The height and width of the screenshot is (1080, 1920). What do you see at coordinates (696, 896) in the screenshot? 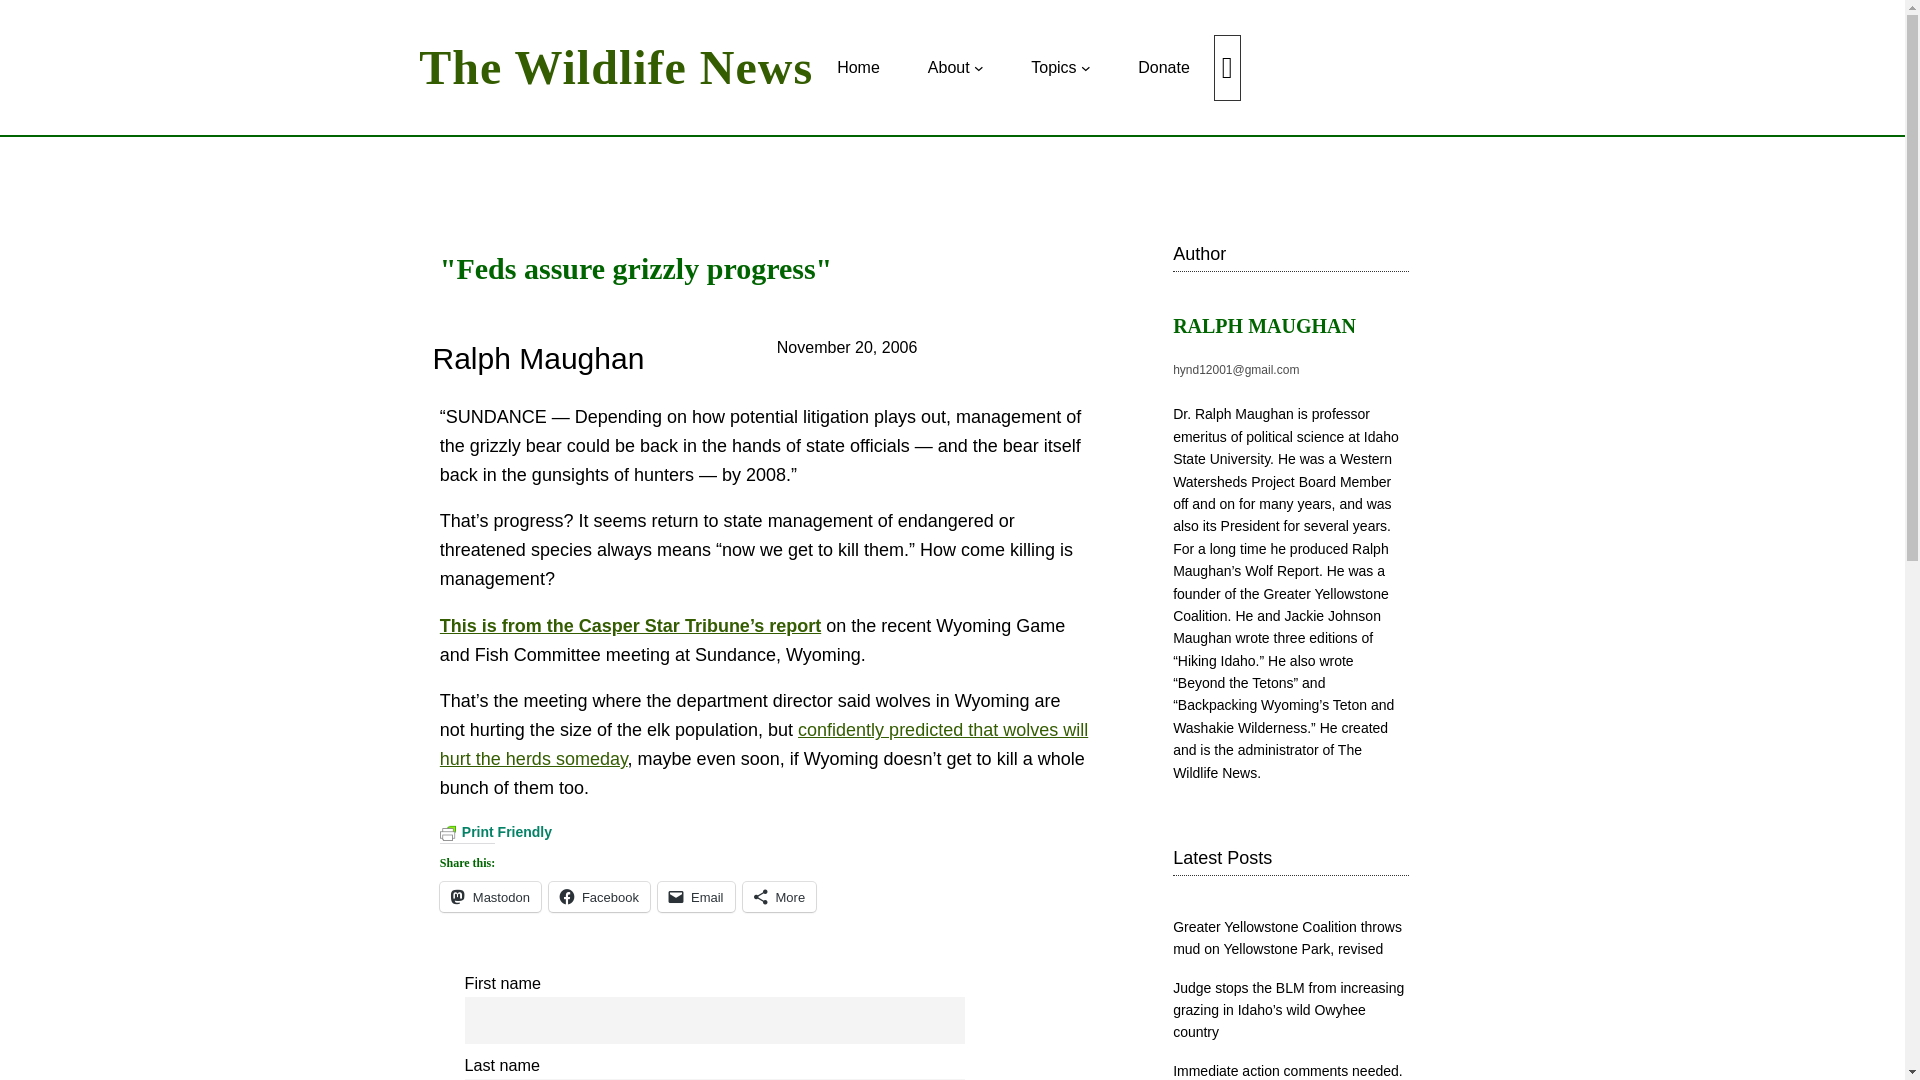
I see `Click to email a link to a friend` at bounding box center [696, 896].